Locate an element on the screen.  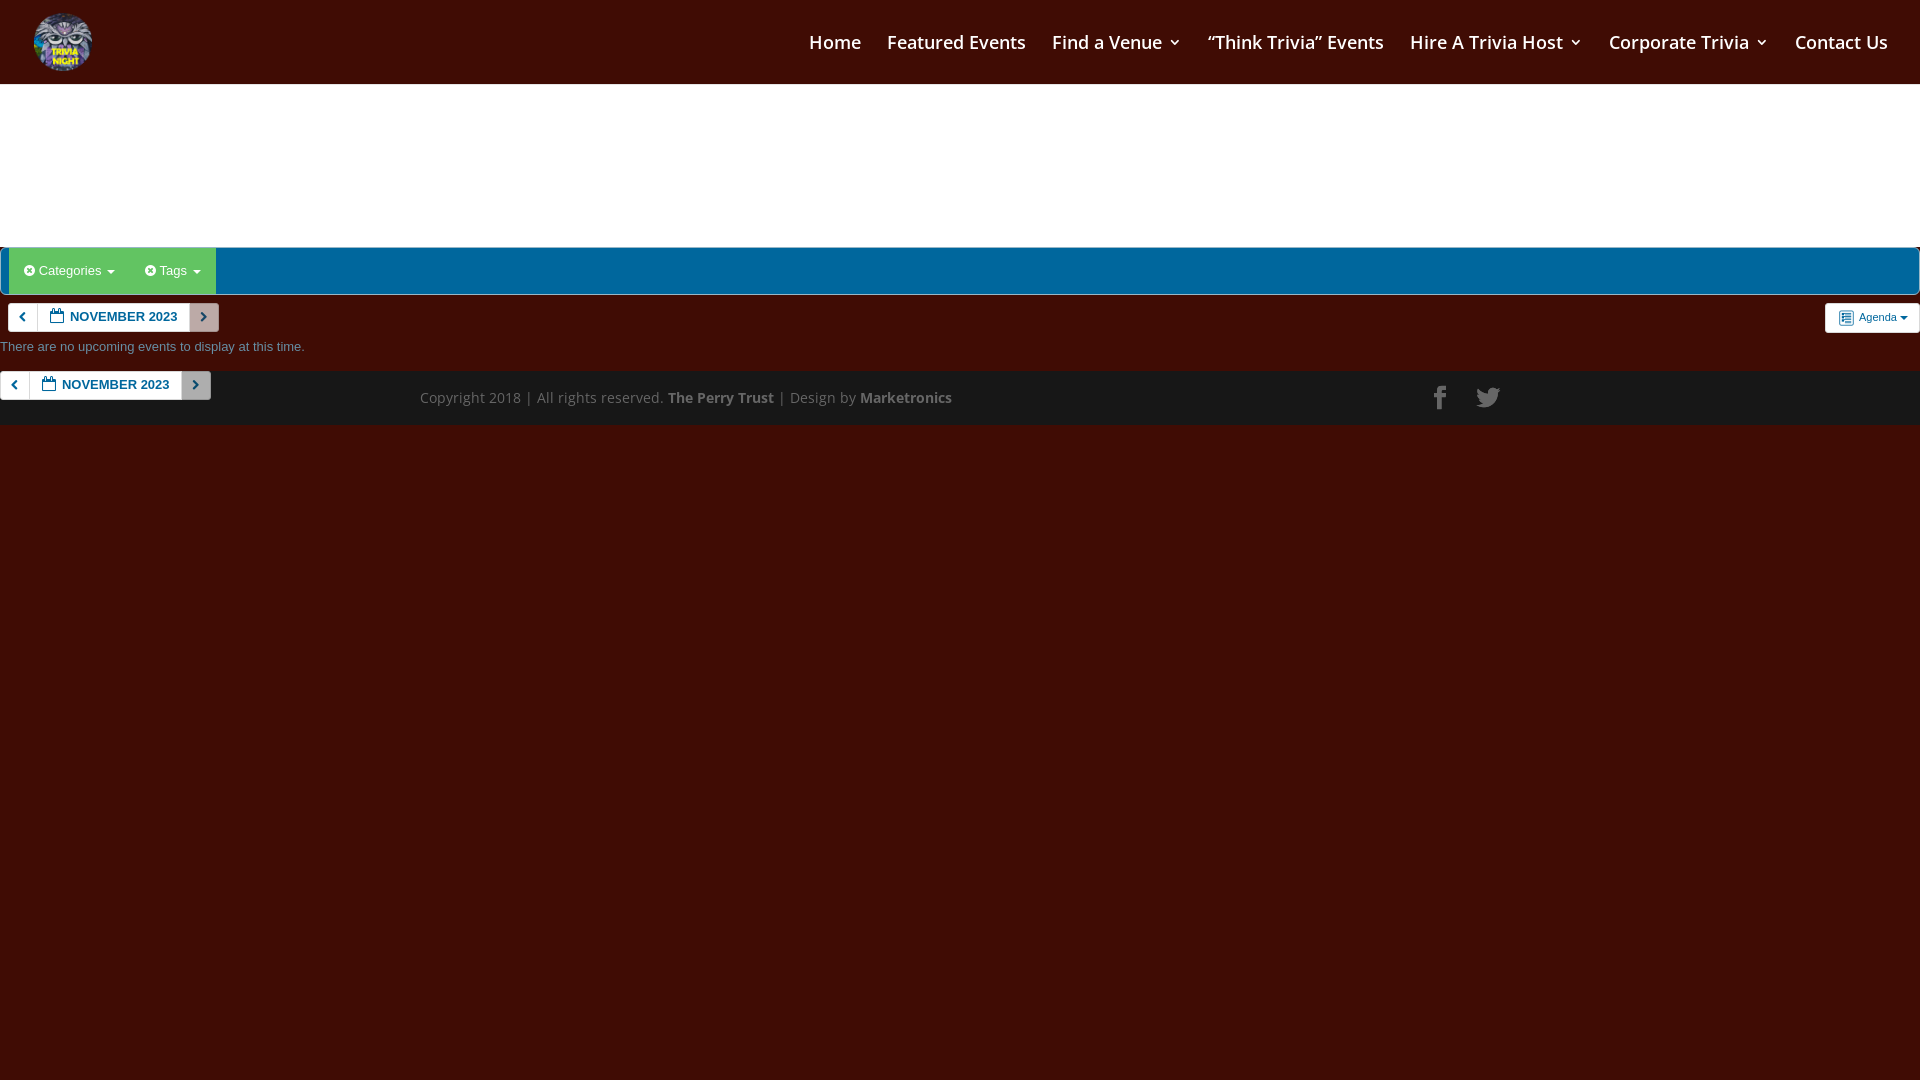
Clear tag filter is located at coordinates (152, 270).